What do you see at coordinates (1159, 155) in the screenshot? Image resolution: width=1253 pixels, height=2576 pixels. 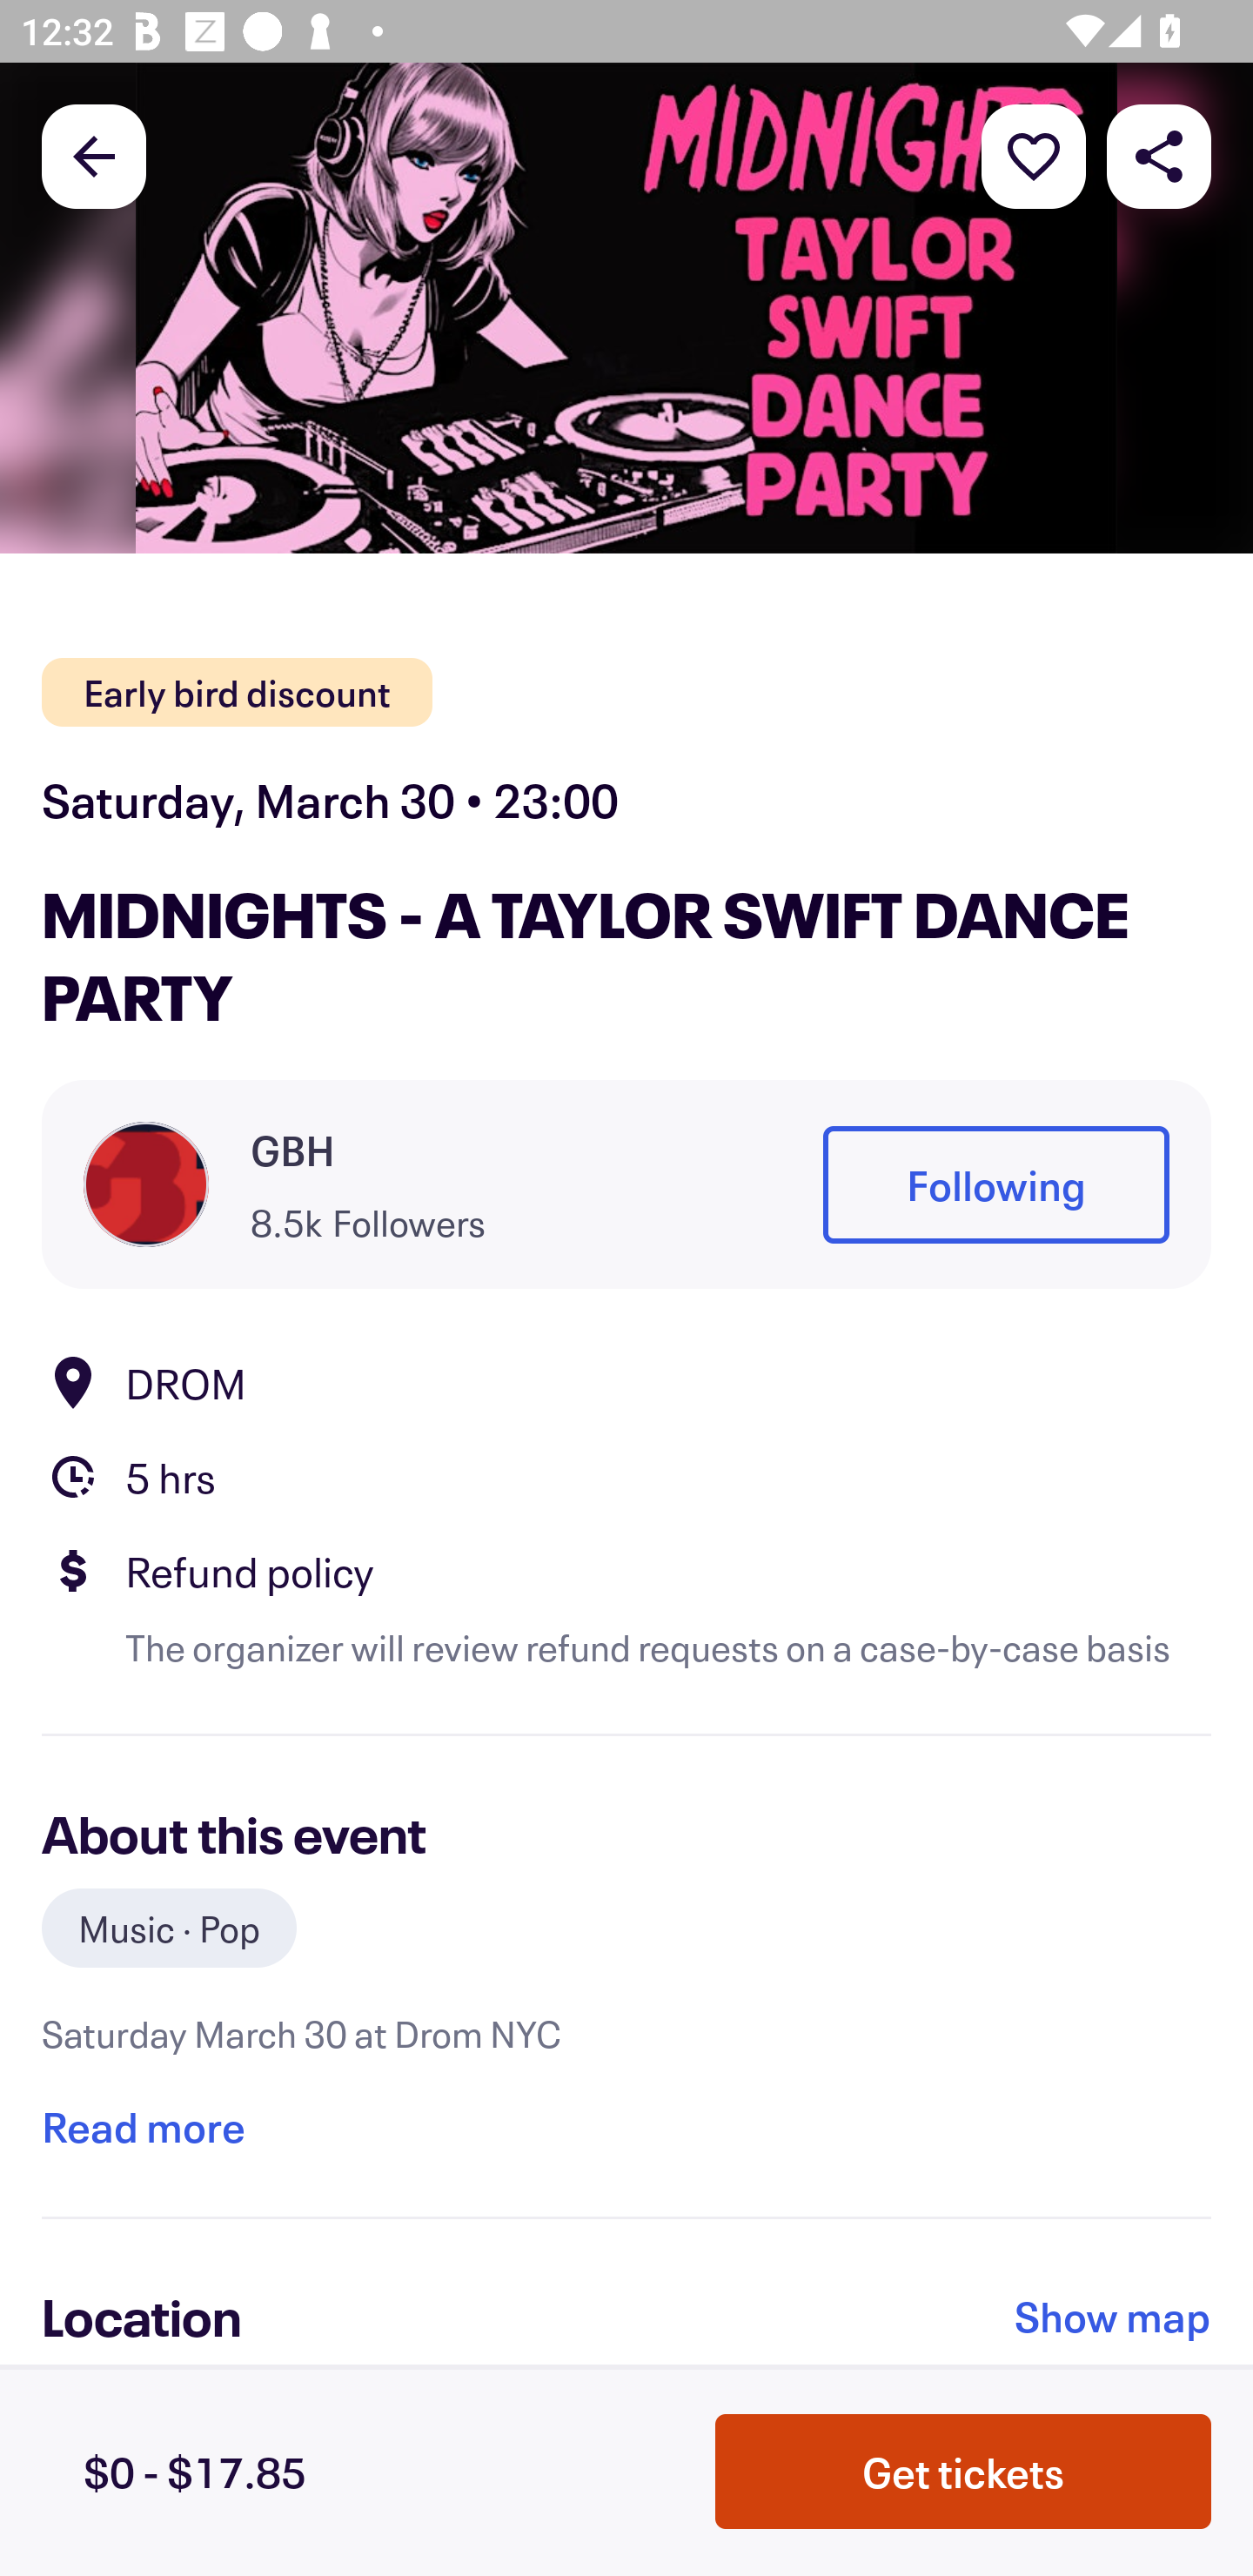 I see `Share` at bounding box center [1159, 155].